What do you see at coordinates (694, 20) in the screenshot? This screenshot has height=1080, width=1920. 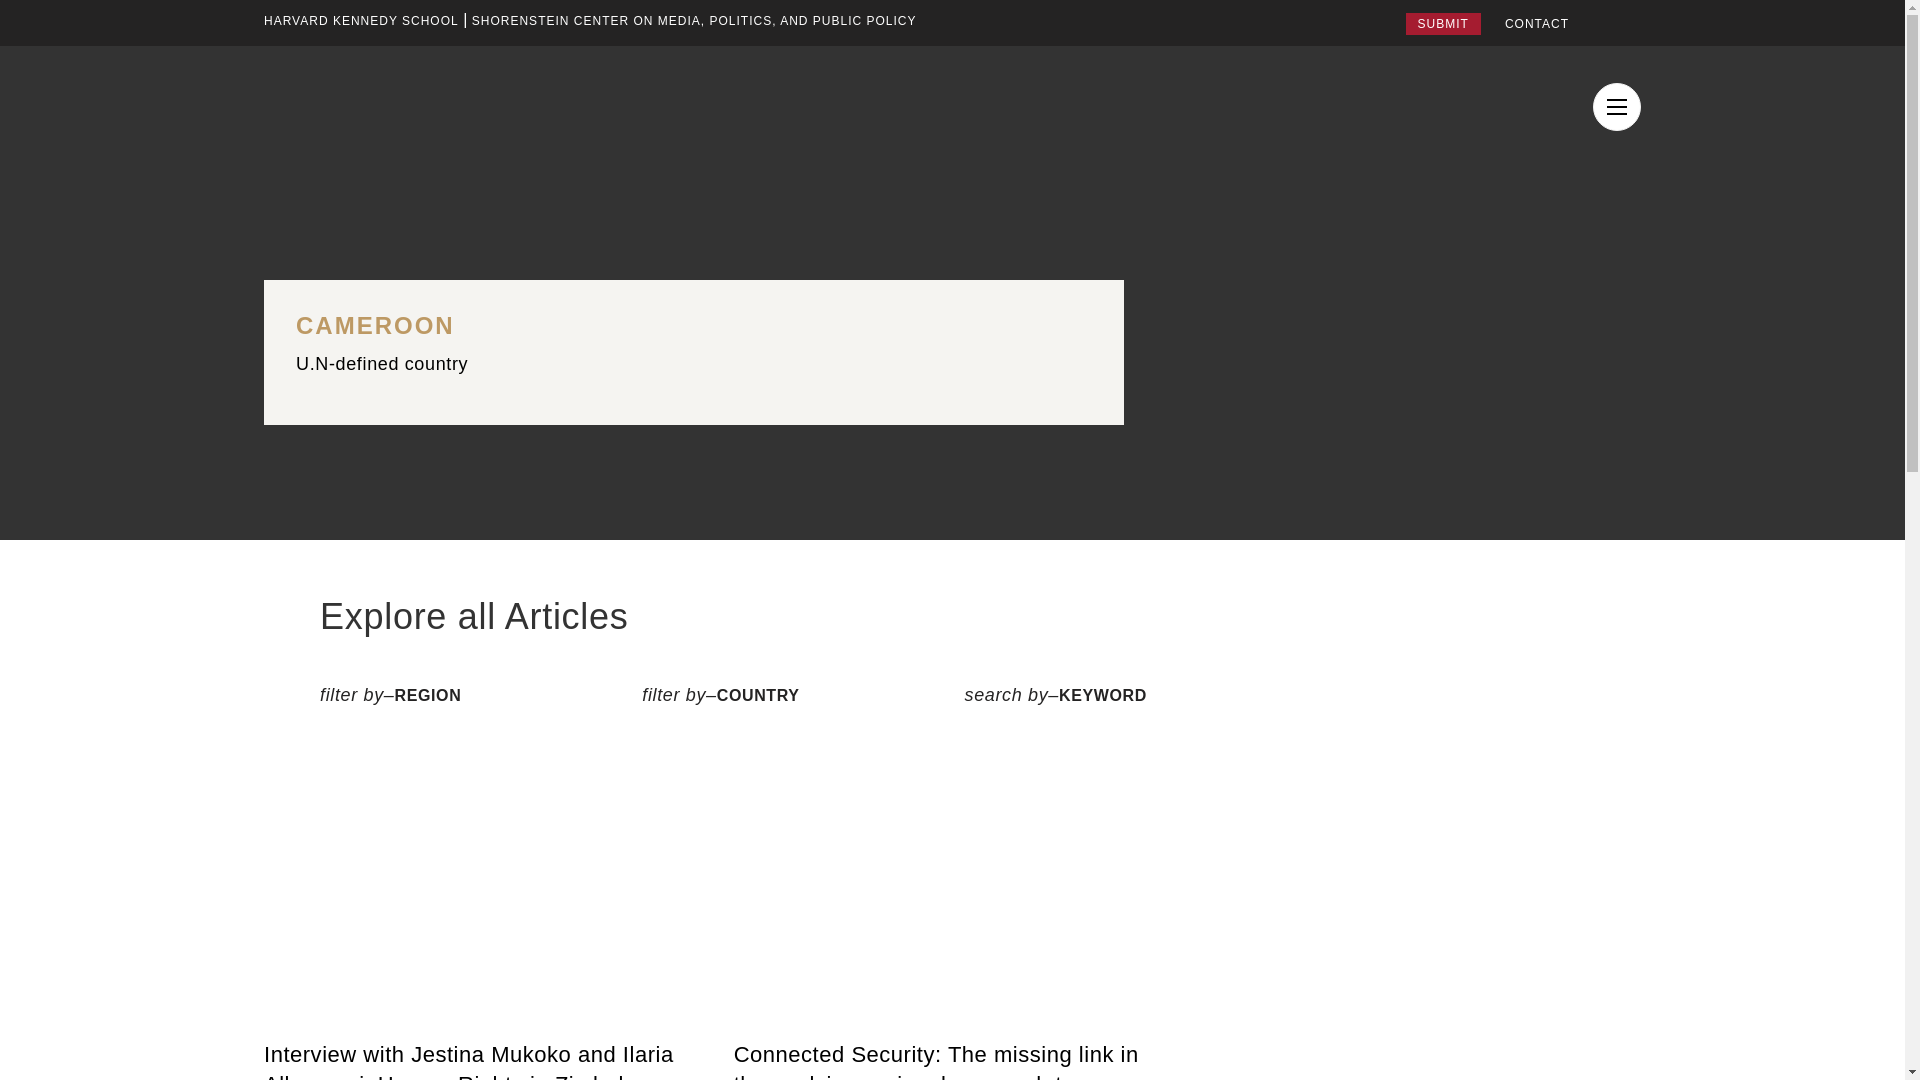 I see `Shorenstein Center on Media, Politics, and Public Policy` at bounding box center [694, 20].